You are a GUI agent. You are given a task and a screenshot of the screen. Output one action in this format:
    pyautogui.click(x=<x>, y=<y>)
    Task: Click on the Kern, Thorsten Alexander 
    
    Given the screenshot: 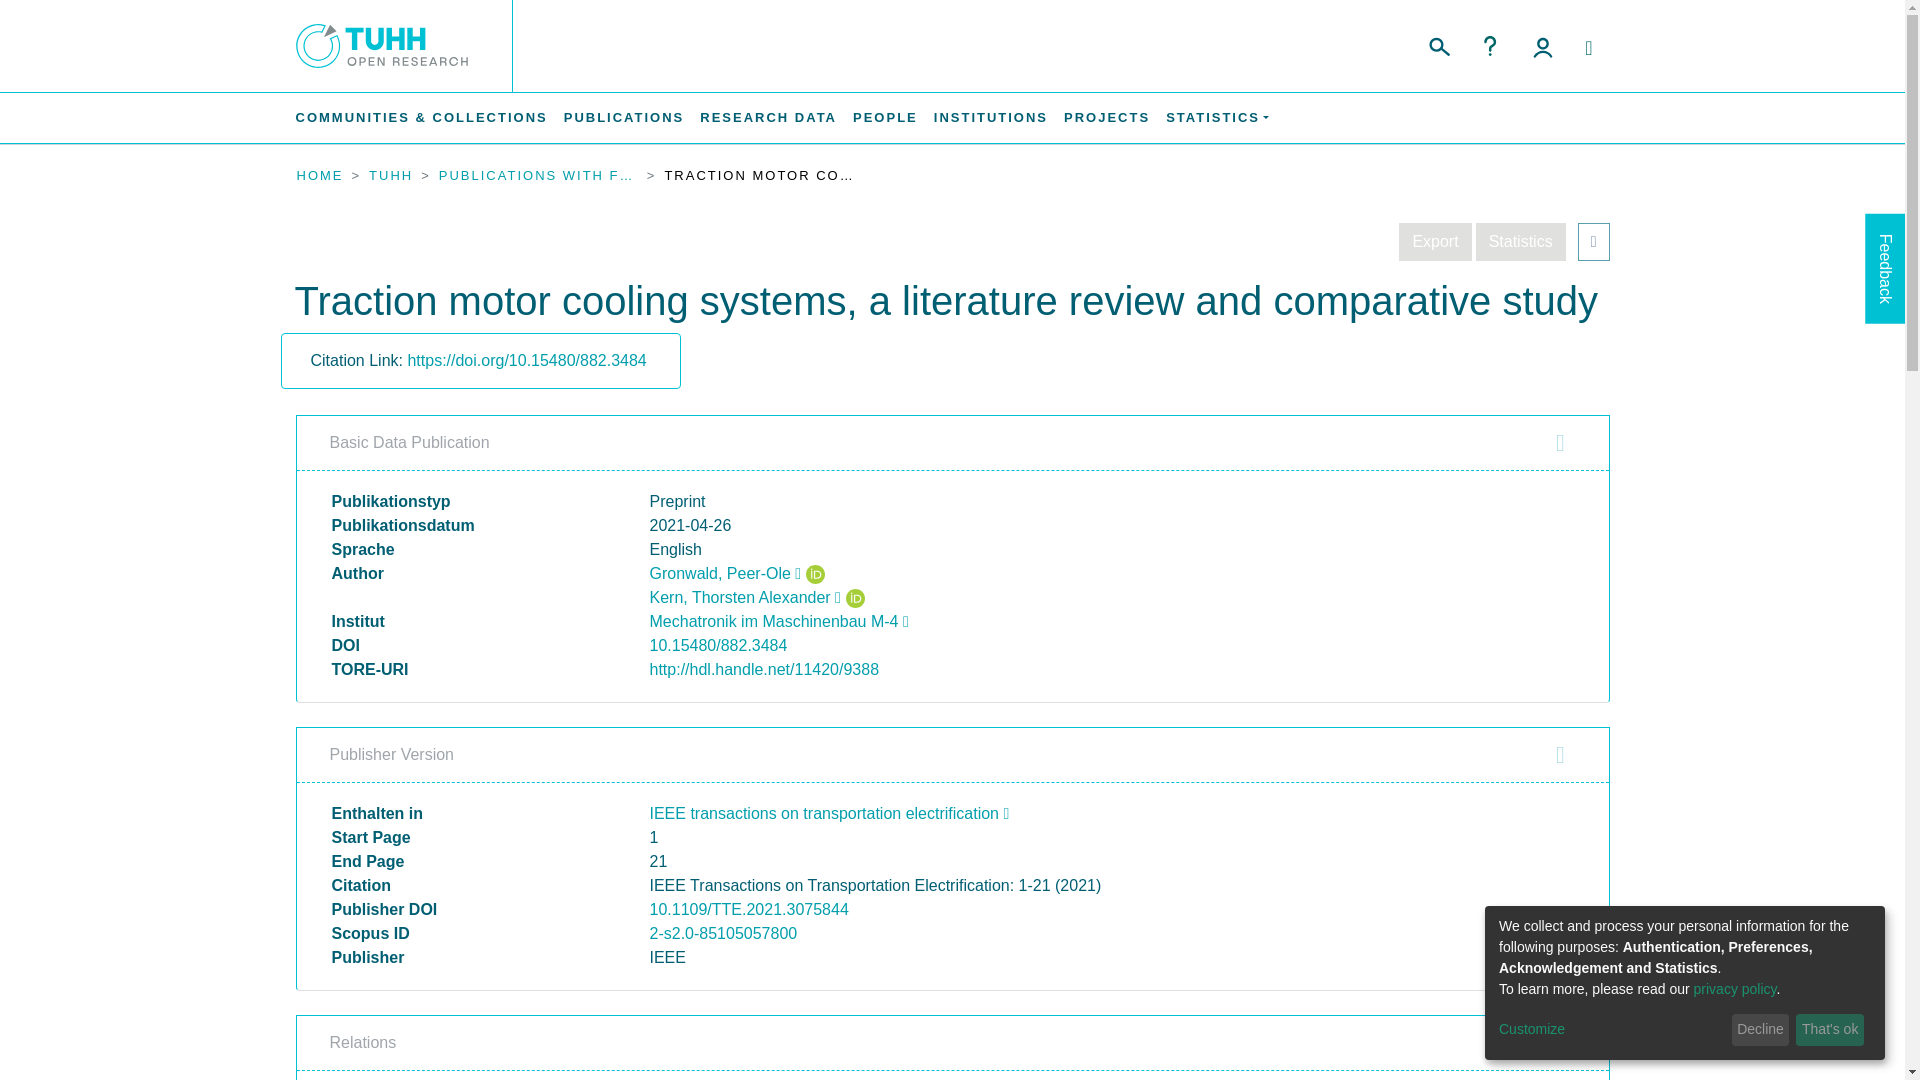 What is the action you would take?
    pyautogui.click(x=745, y=596)
    